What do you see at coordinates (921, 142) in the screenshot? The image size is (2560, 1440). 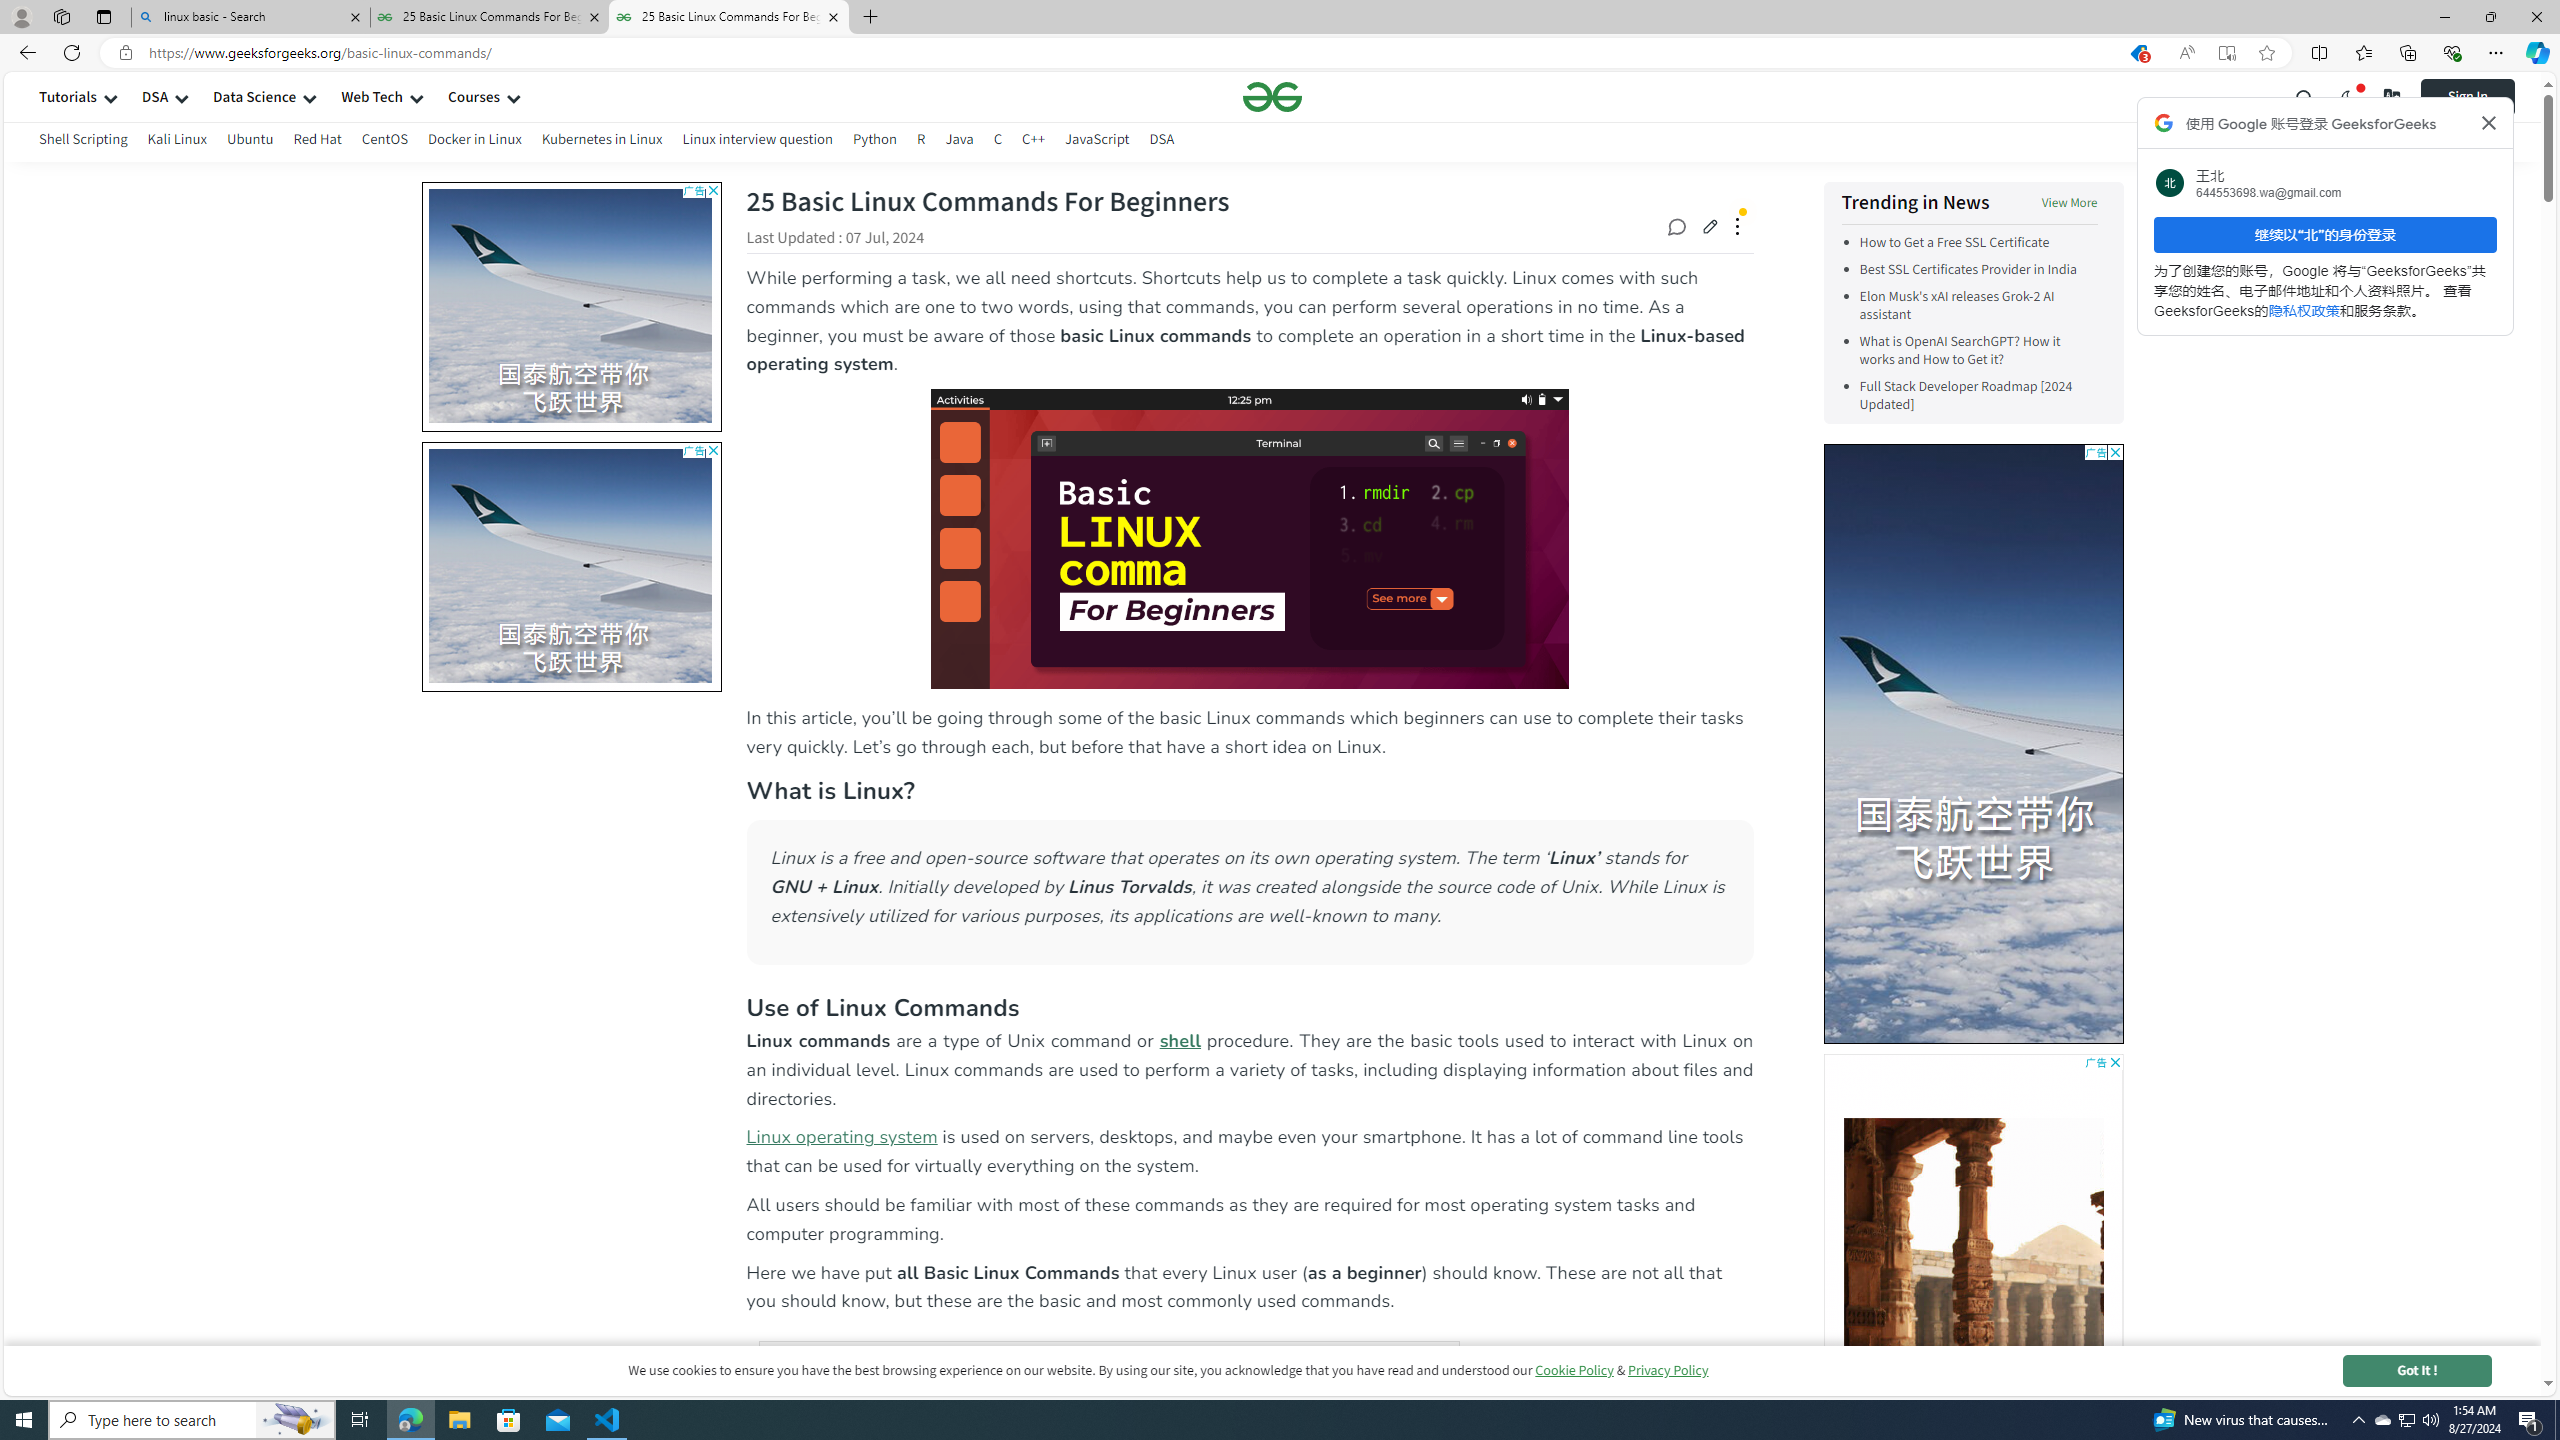 I see `R` at bounding box center [921, 142].